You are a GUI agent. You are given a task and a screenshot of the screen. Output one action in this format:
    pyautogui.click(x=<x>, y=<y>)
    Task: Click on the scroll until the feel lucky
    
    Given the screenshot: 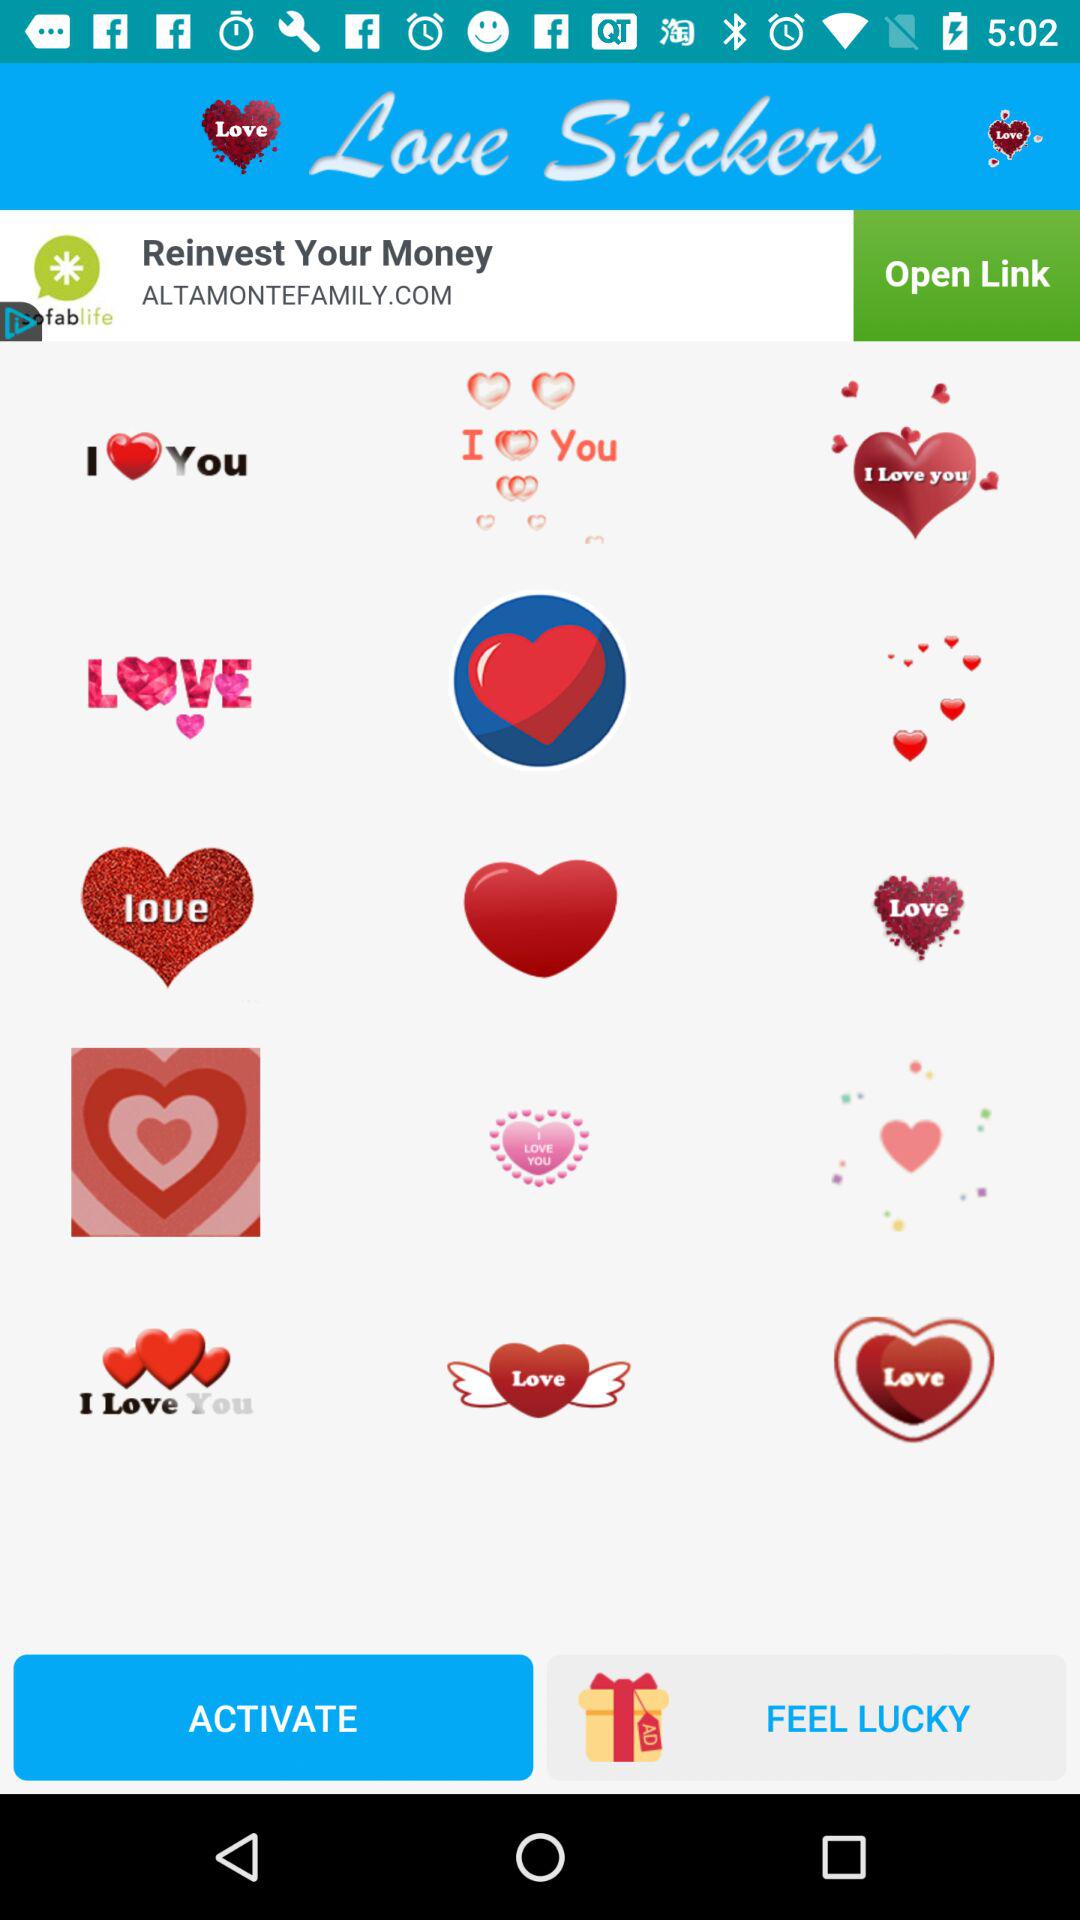 What is the action you would take?
    pyautogui.click(x=806, y=1717)
    